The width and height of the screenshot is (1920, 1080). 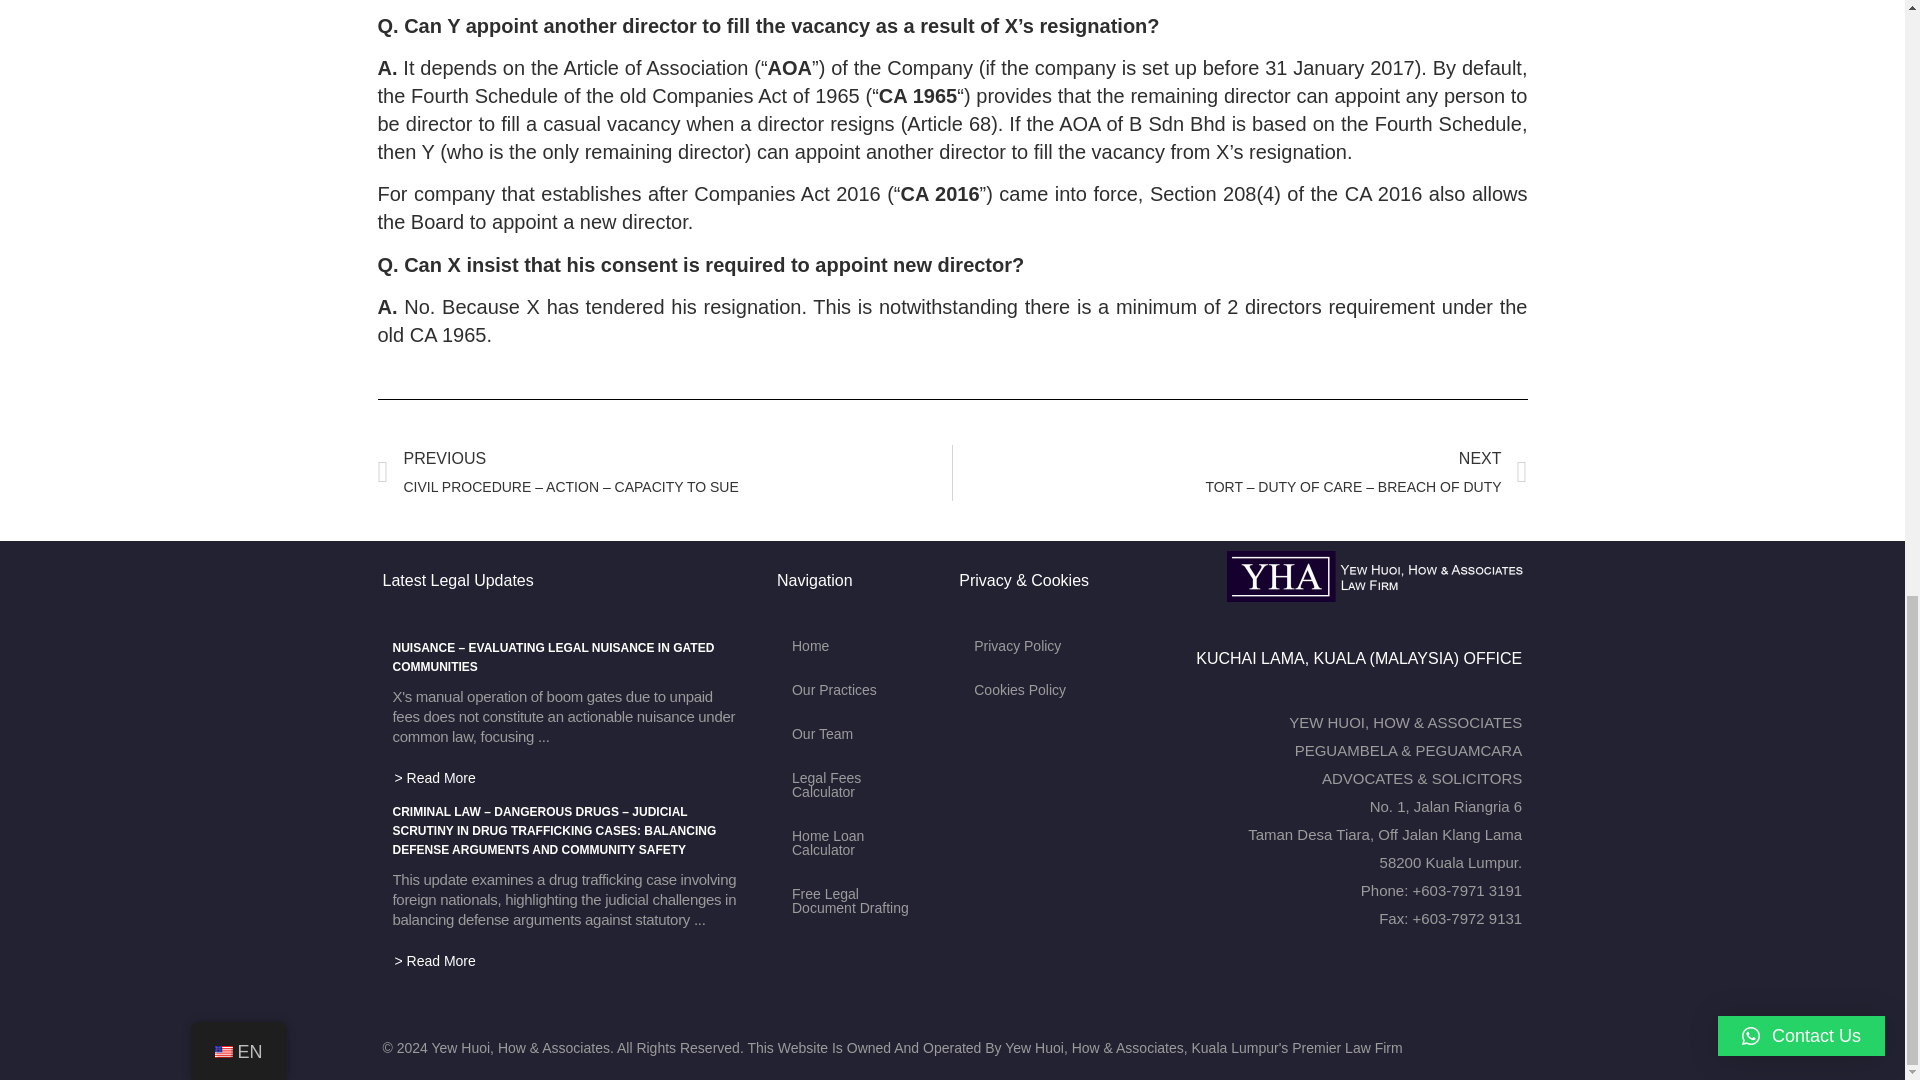 I want to click on Our Team, so click(x=858, y=734).